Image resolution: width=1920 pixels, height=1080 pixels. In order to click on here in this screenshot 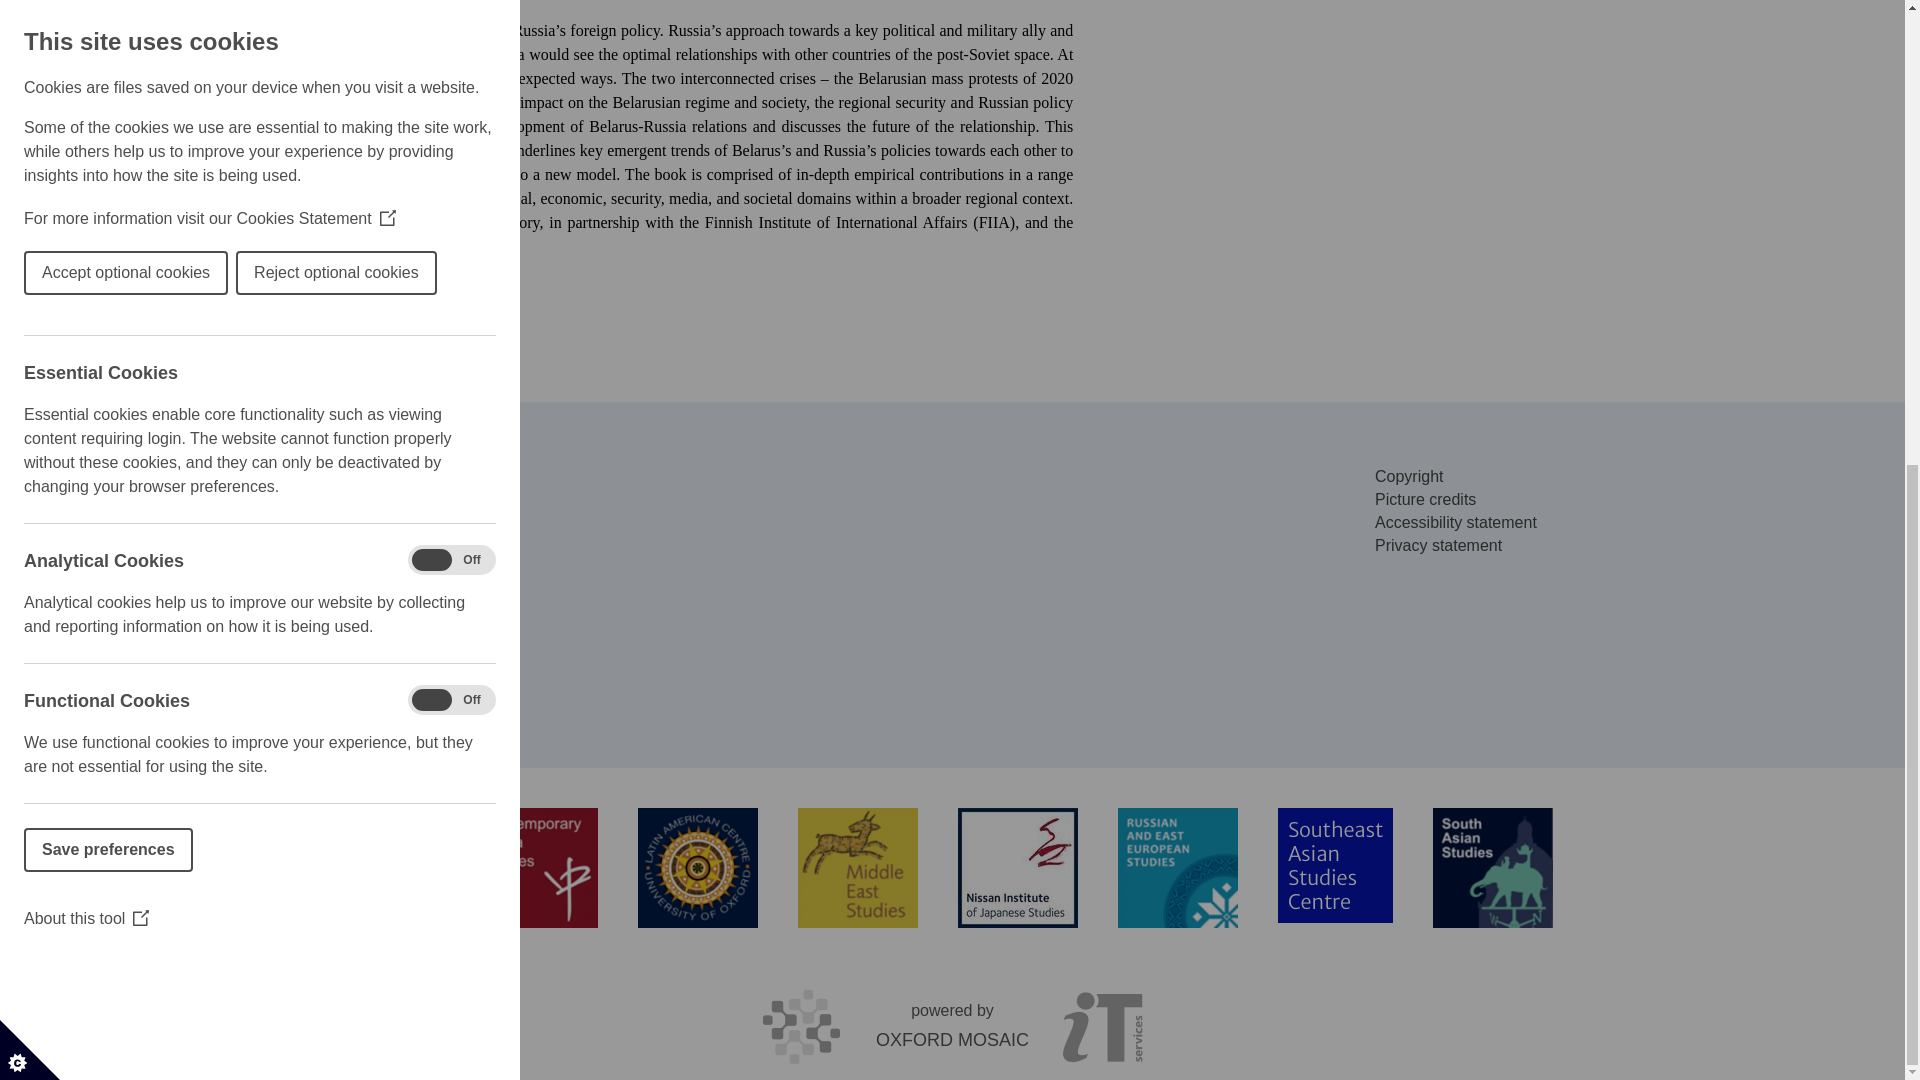, I will do `click(280, 312)`.